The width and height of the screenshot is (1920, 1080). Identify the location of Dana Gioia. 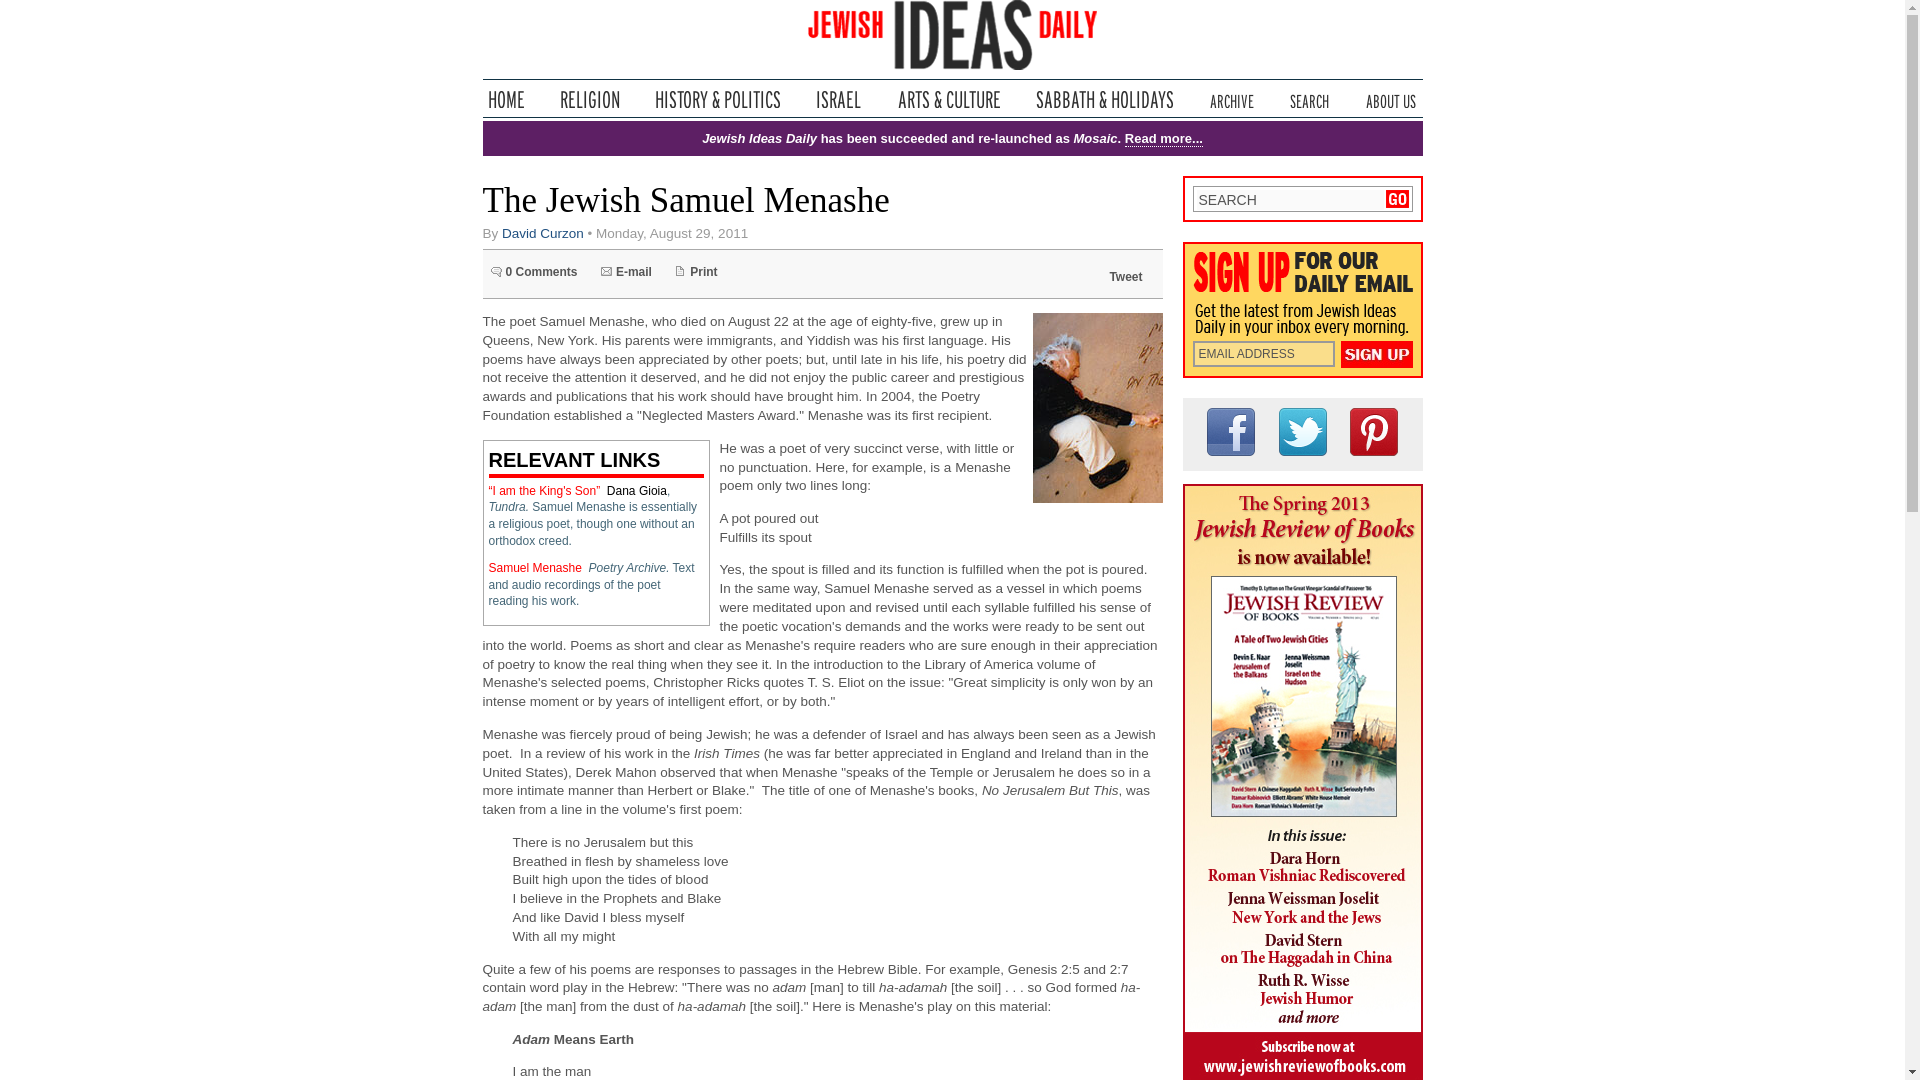
(636, 490).